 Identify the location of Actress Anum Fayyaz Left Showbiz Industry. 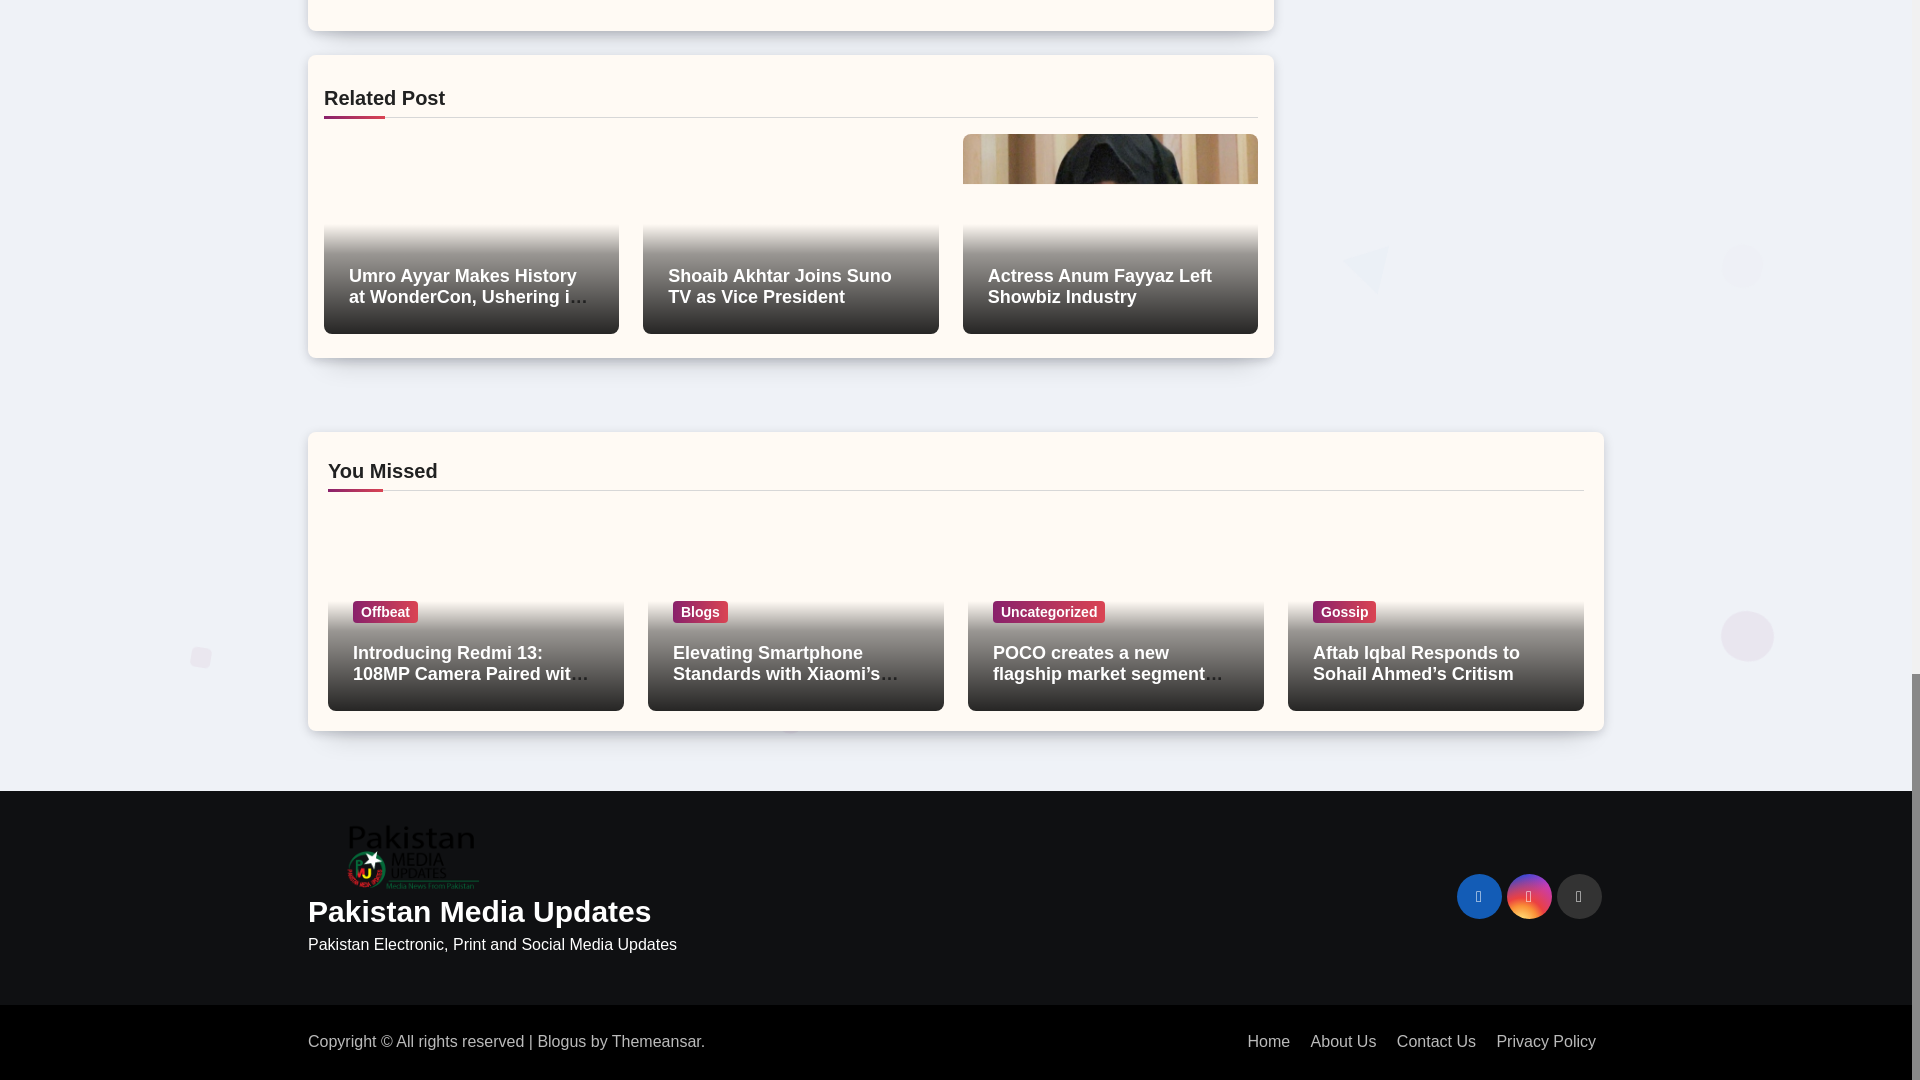
(1100, 286).